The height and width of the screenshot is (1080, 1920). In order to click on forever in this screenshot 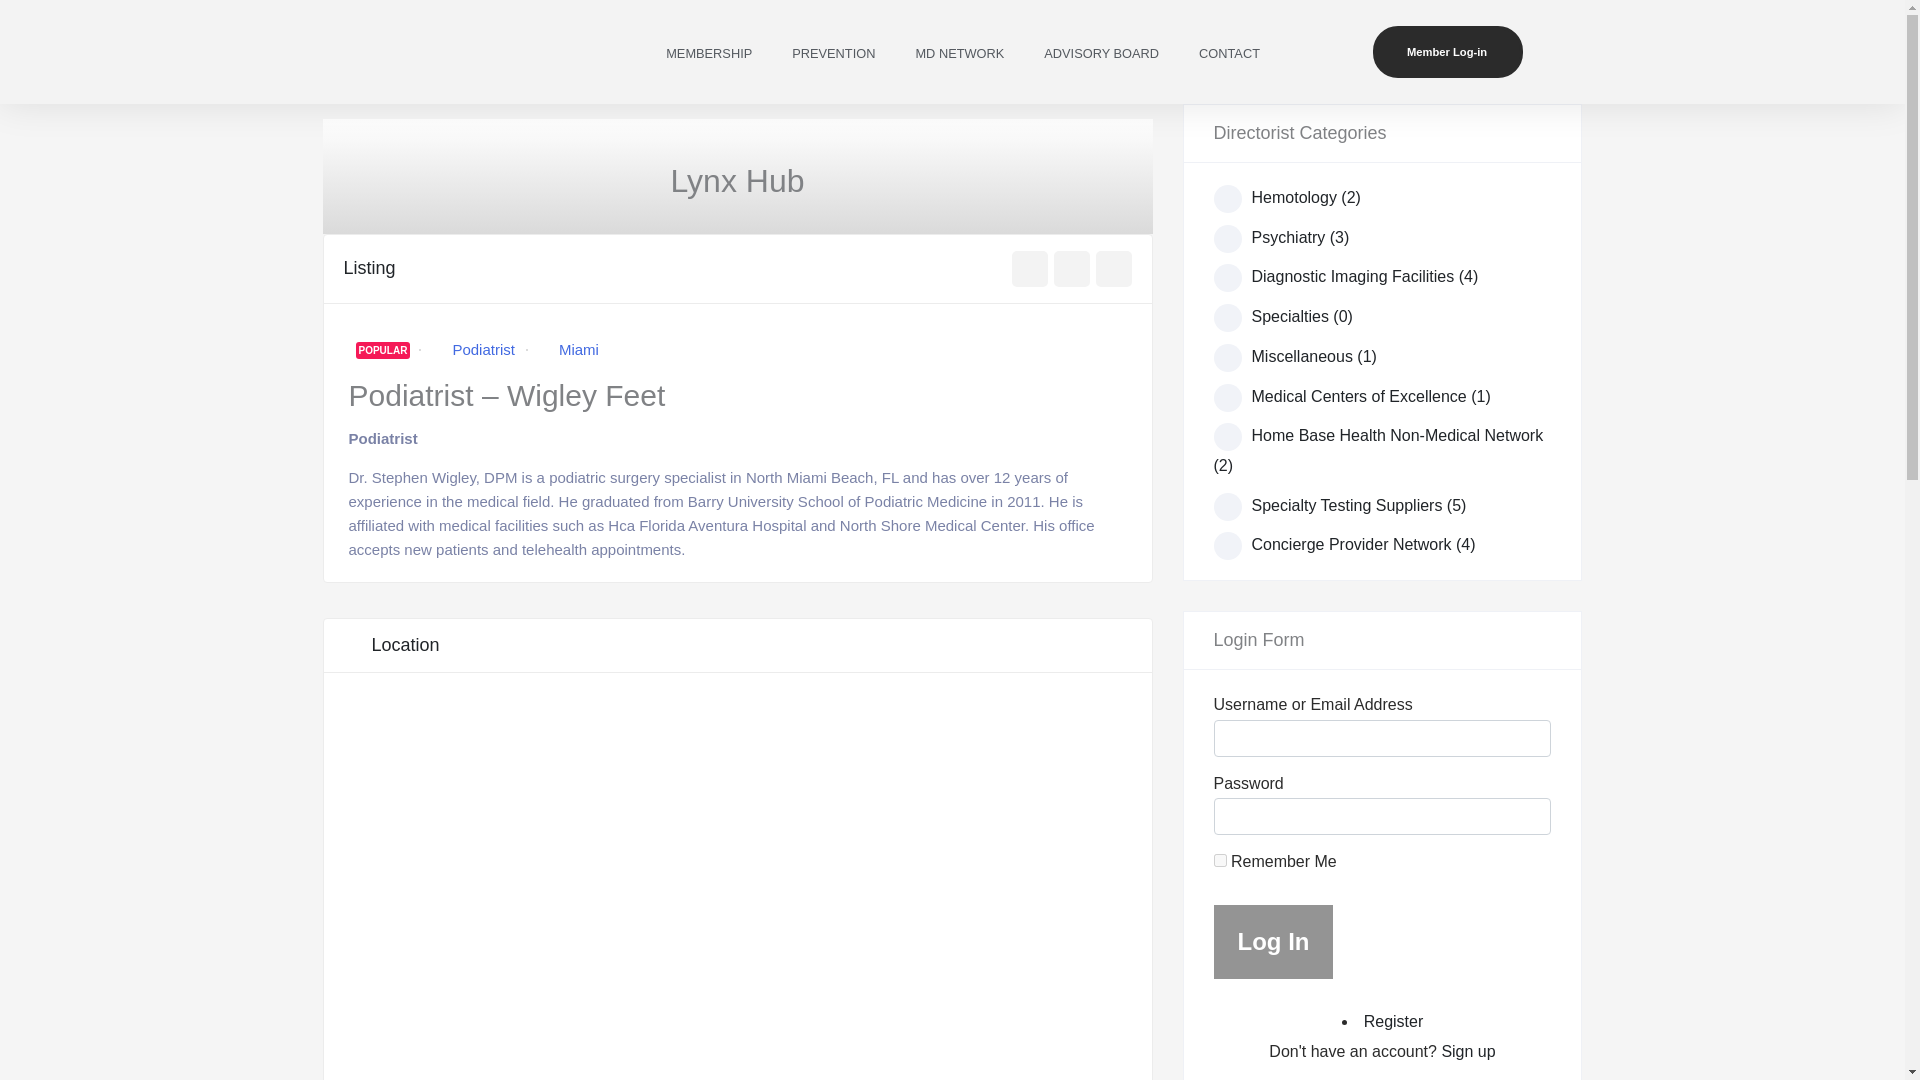, I will do `click(1220, 860)`.